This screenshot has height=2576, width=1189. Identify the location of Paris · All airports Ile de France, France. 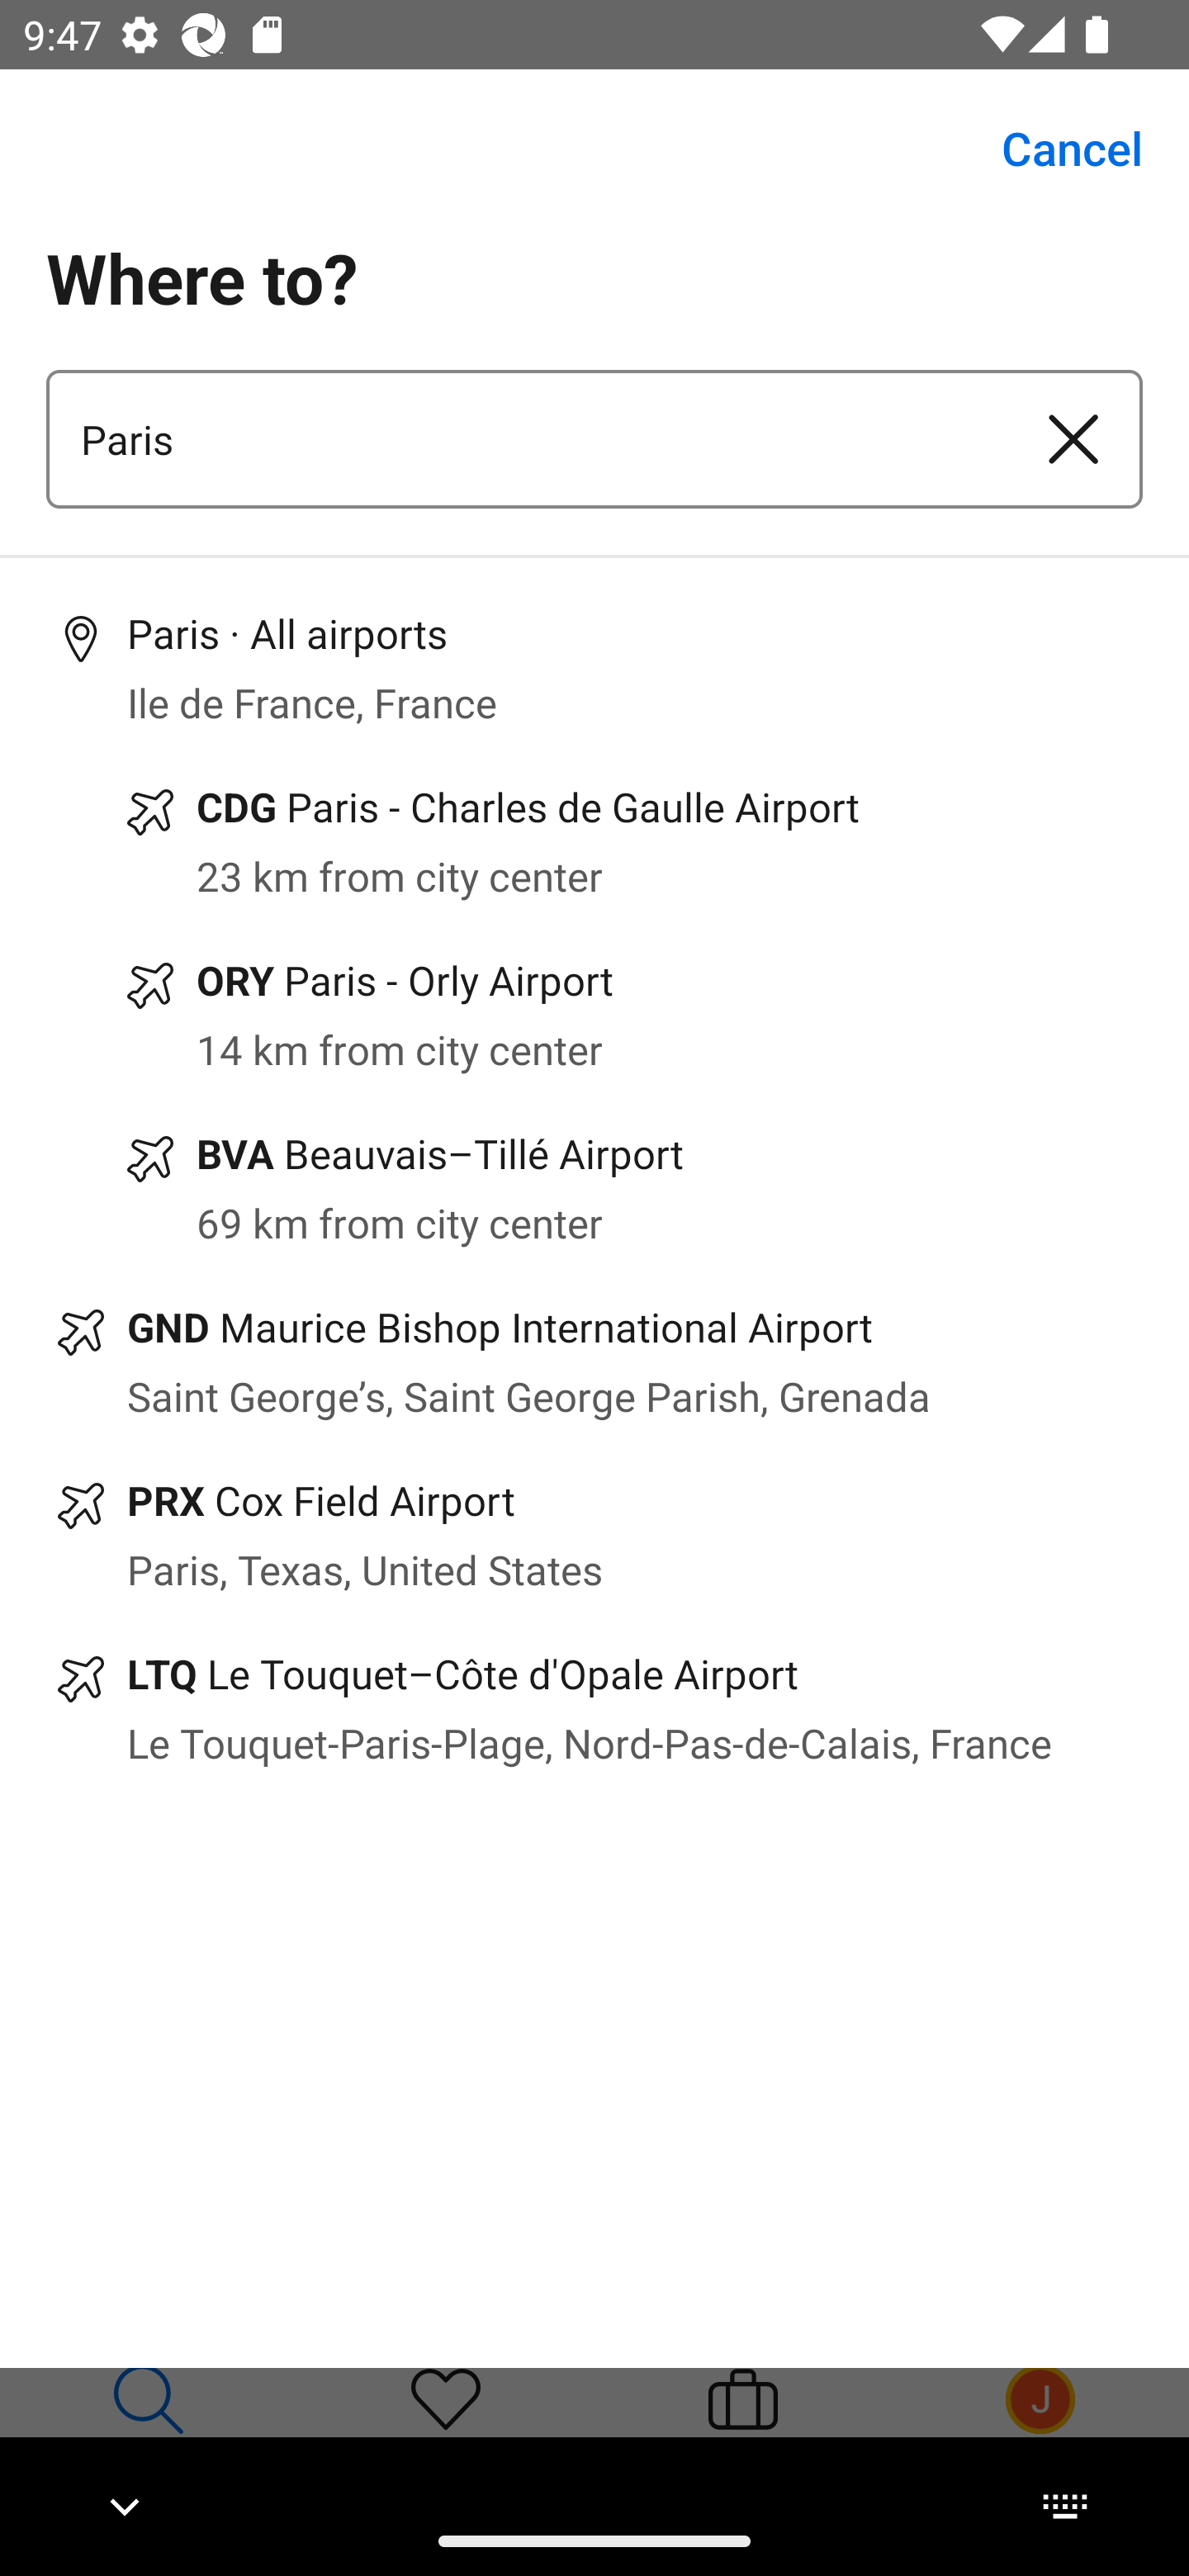
(594, 669).